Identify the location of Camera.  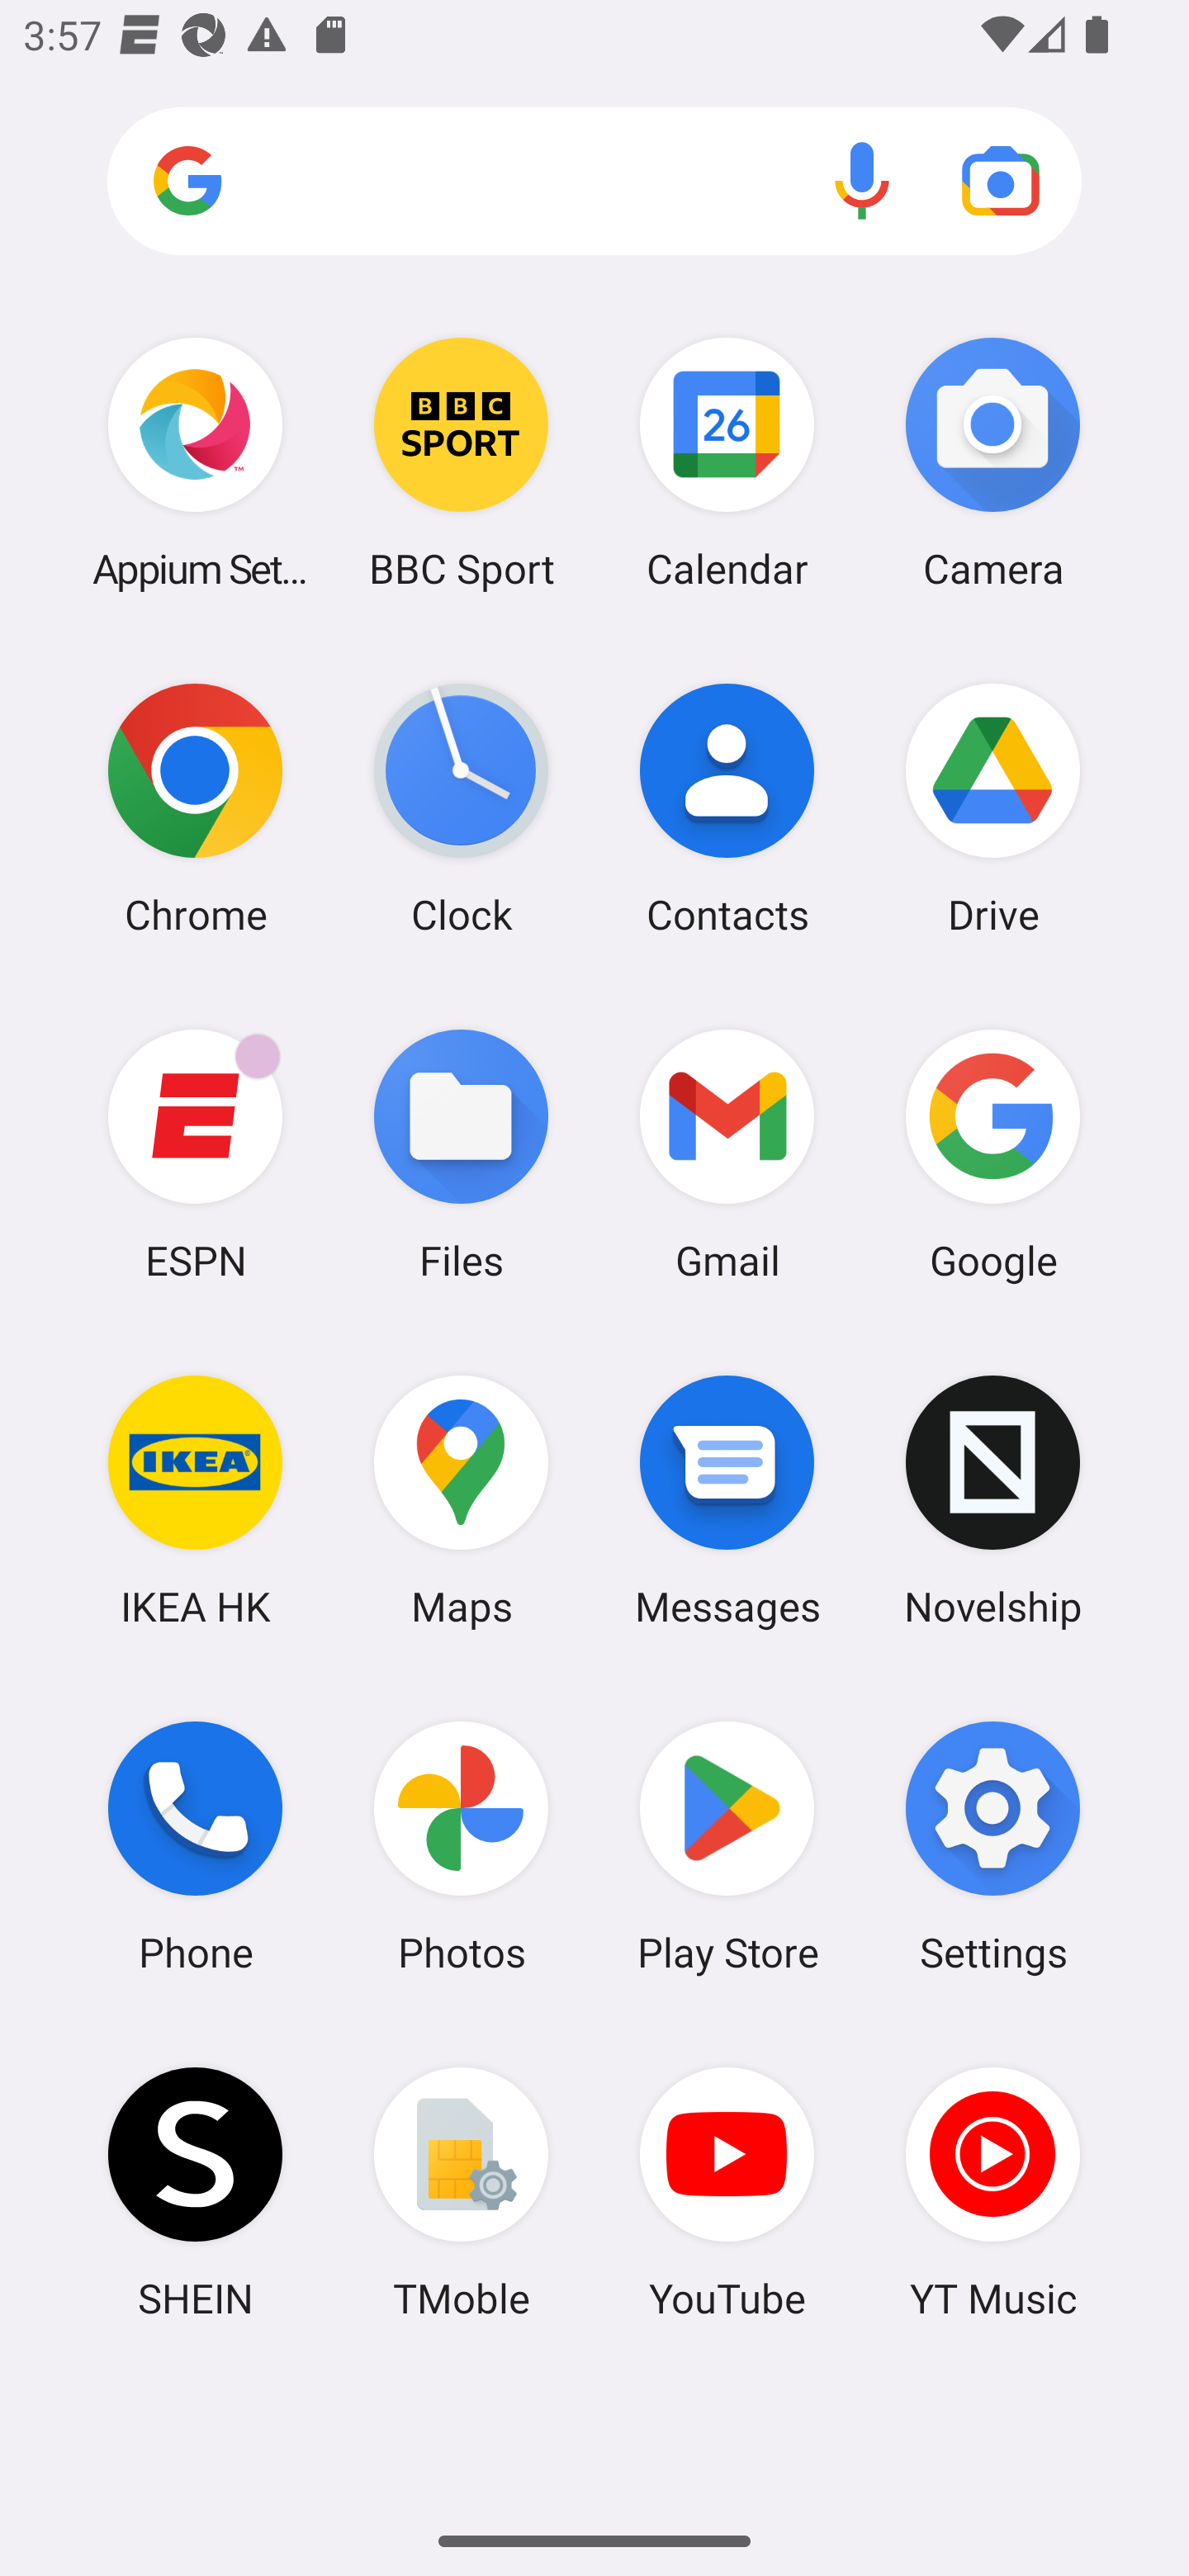
(992, 462).